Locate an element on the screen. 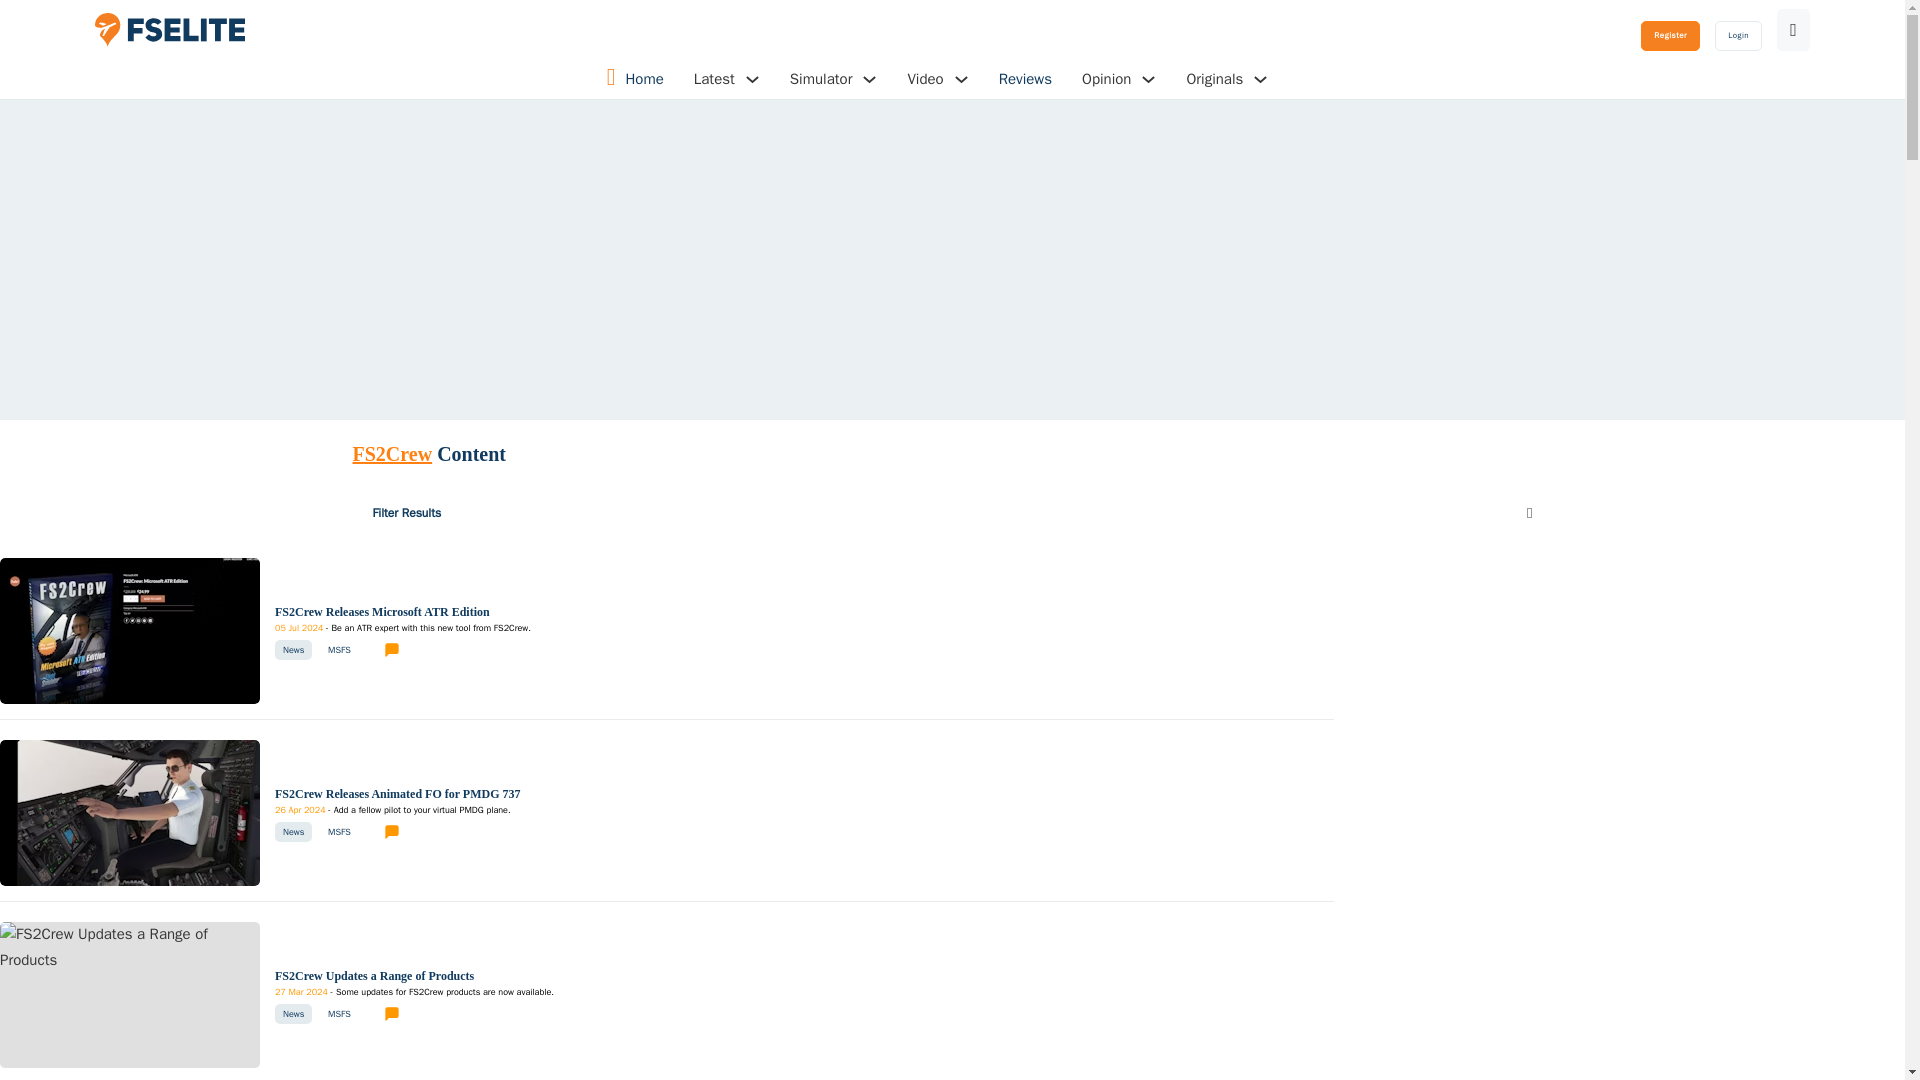  Latest is located at coordinates (714, 79).